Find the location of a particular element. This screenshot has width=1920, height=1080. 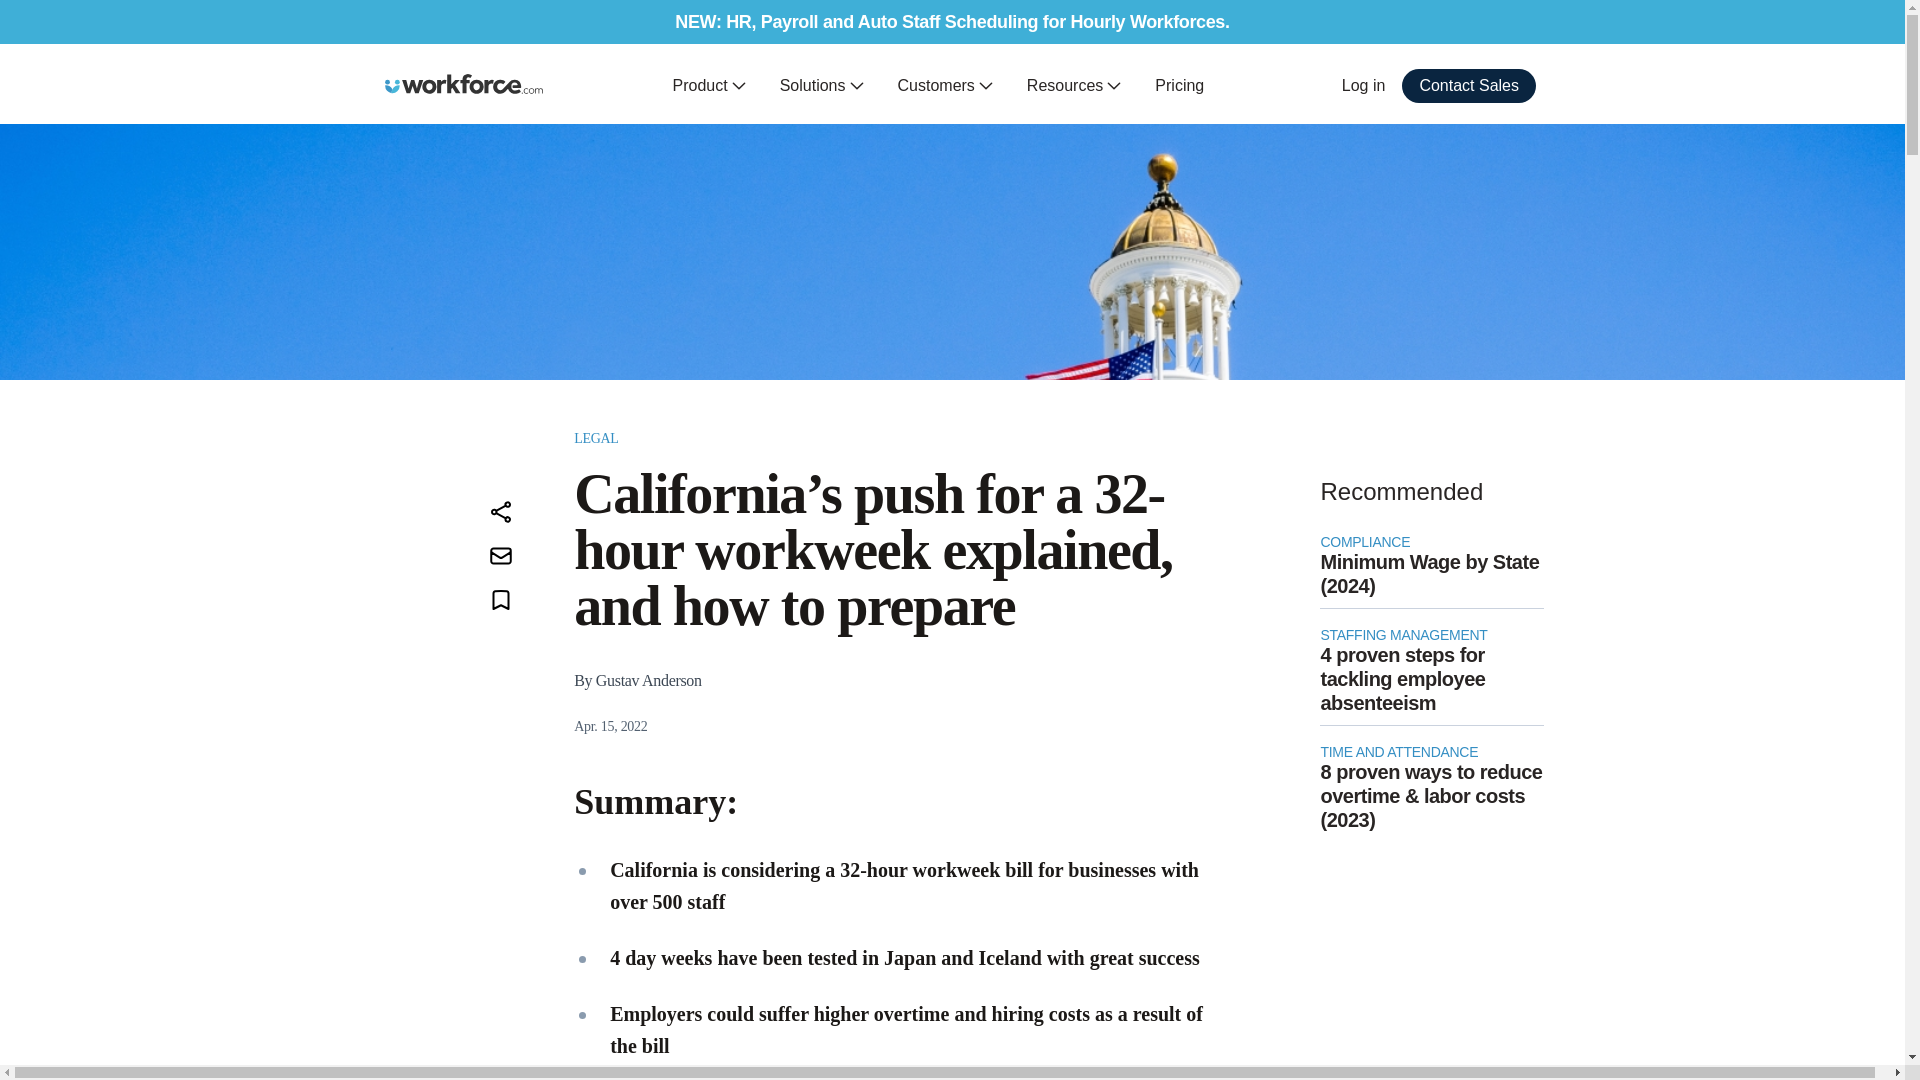

Workforce.com is located at coordinates (464, 84).